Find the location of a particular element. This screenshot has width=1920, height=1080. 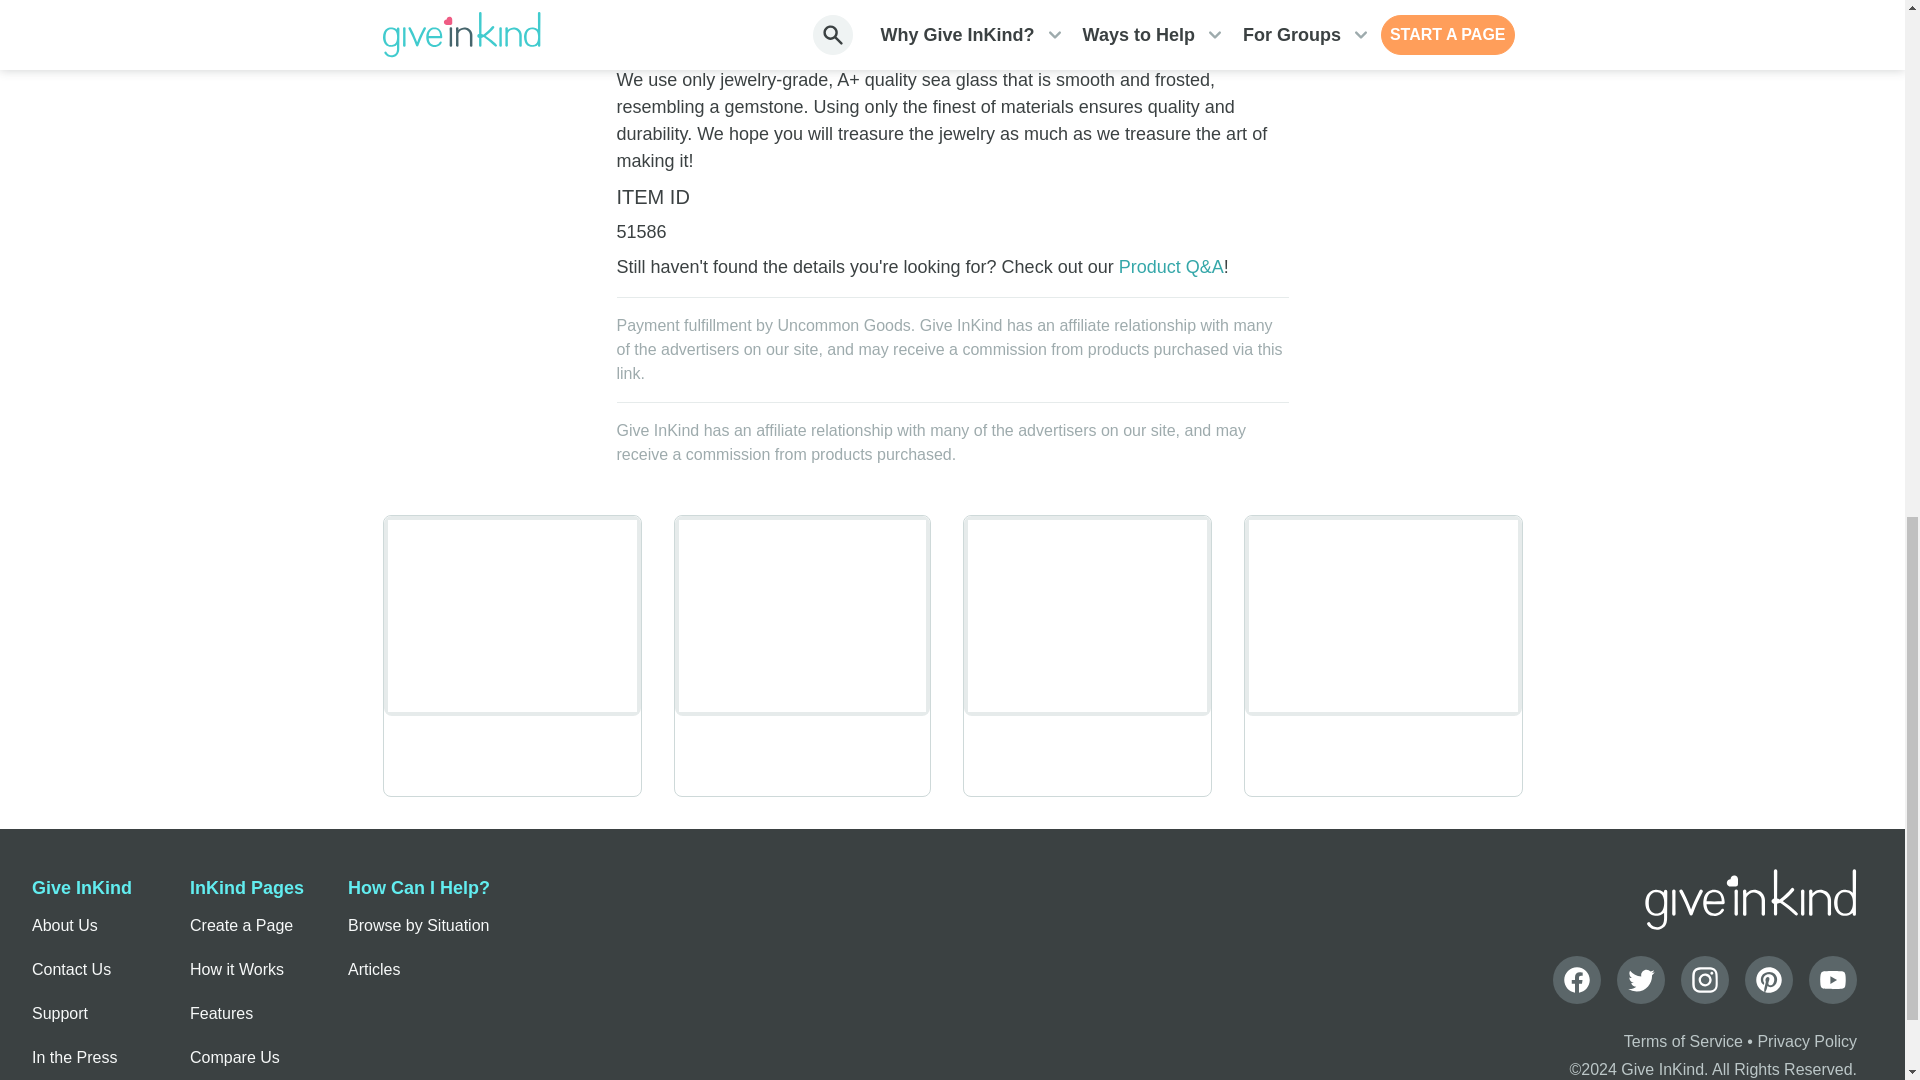

Browse by Situation is located at coordinates (418, 926).